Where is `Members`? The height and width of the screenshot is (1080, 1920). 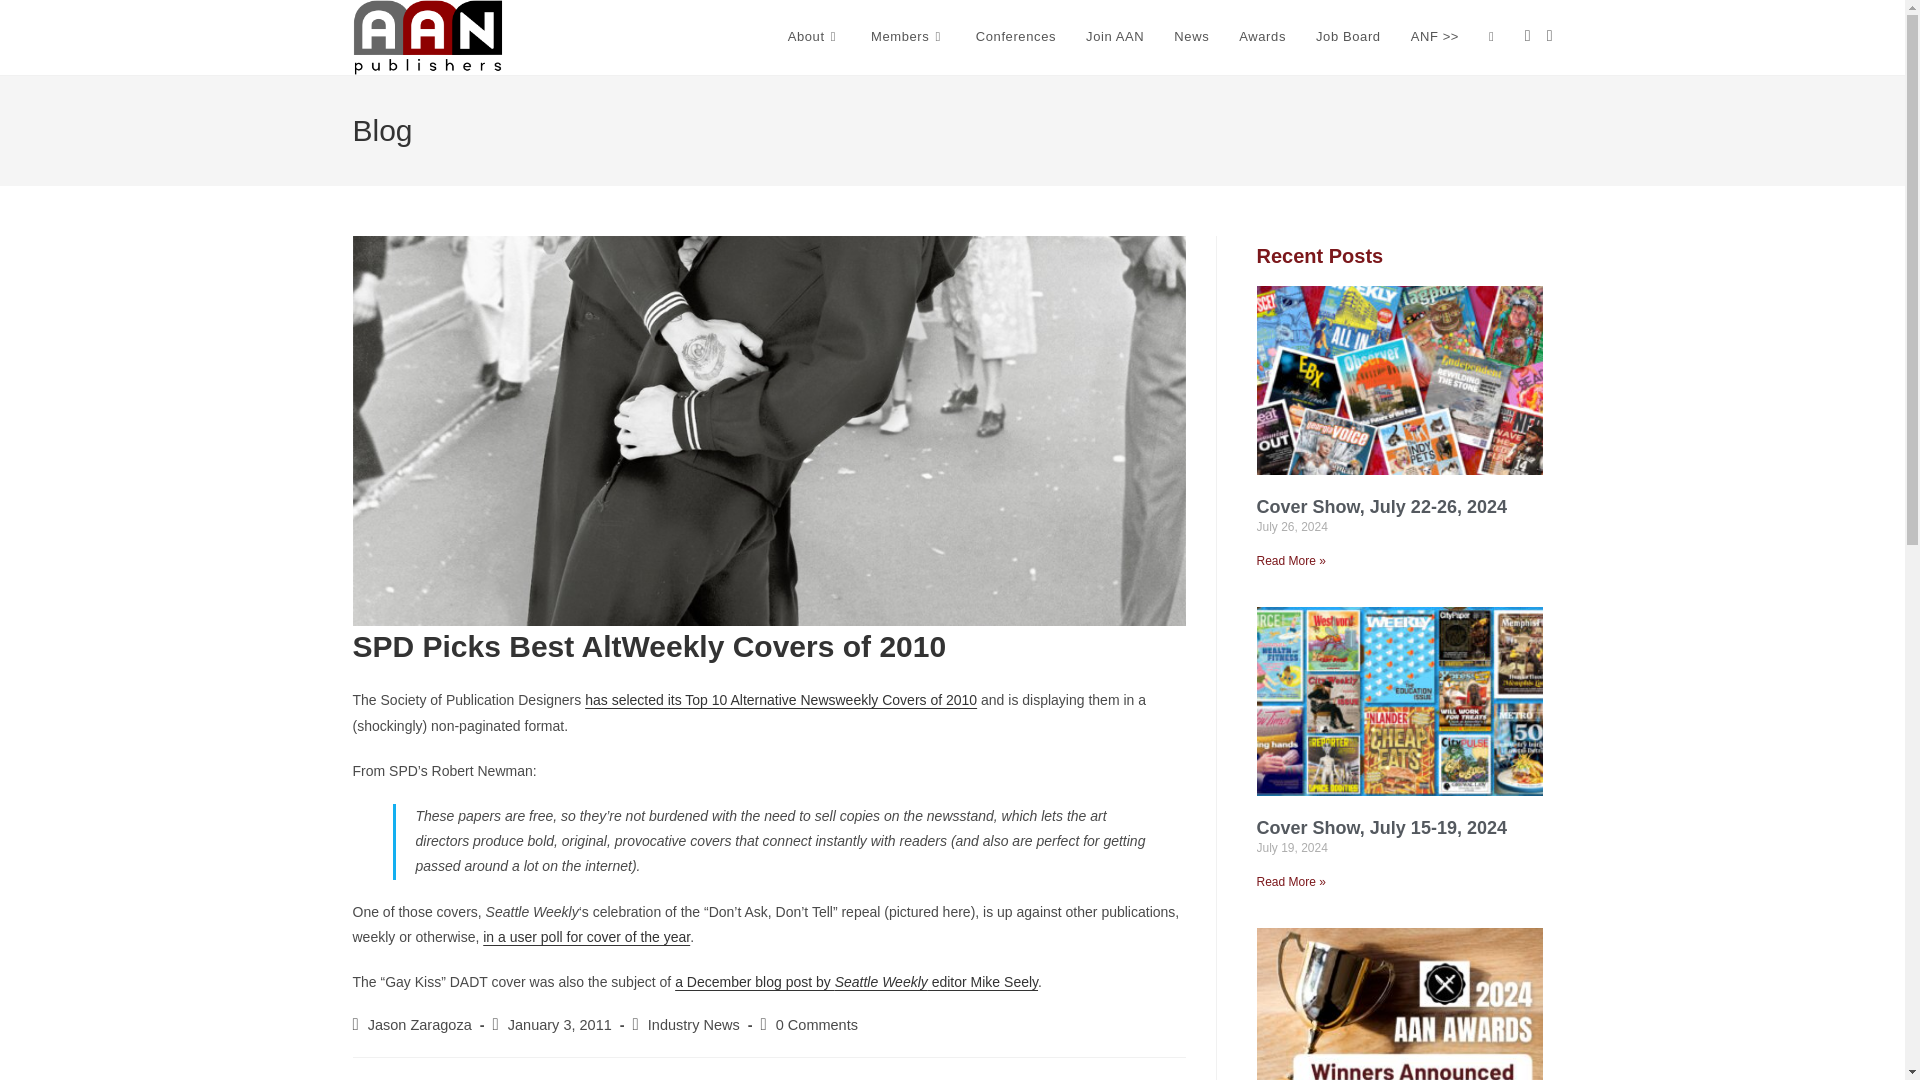
Members is located at coordinates (908, 37).